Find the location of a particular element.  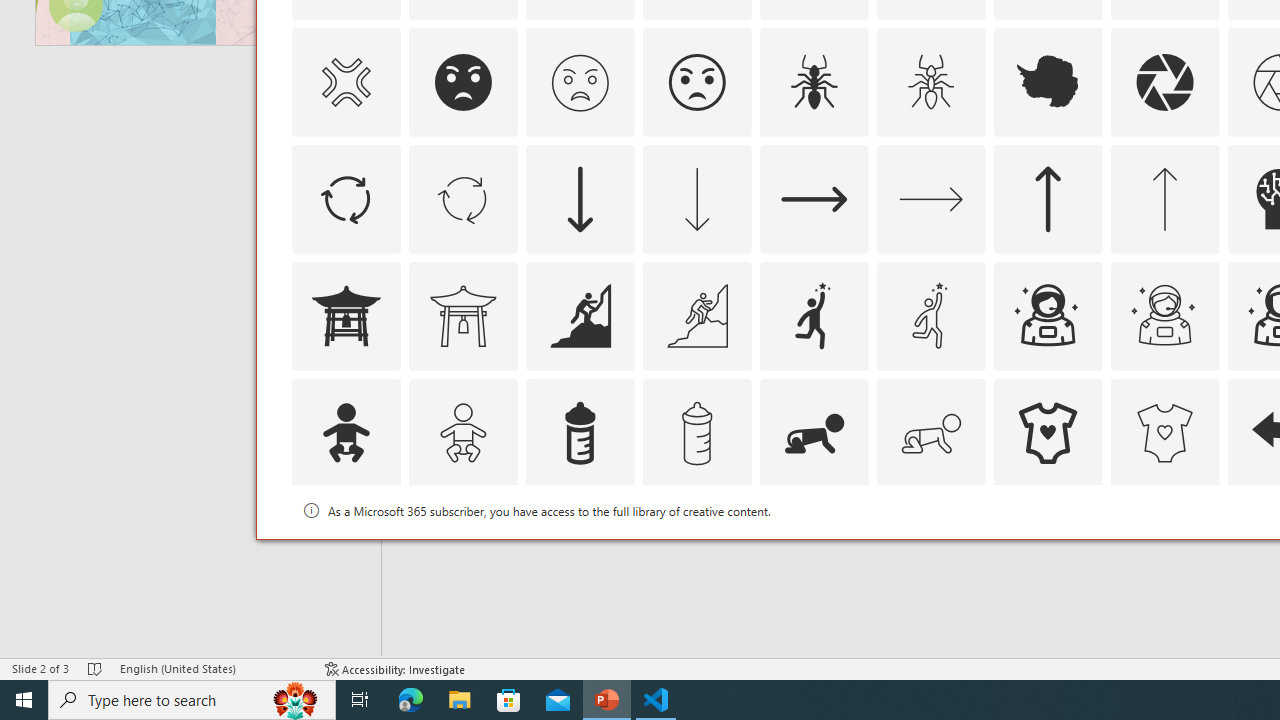

AutomationID: Icons_Ant_M is located at coordinates (930, 82).